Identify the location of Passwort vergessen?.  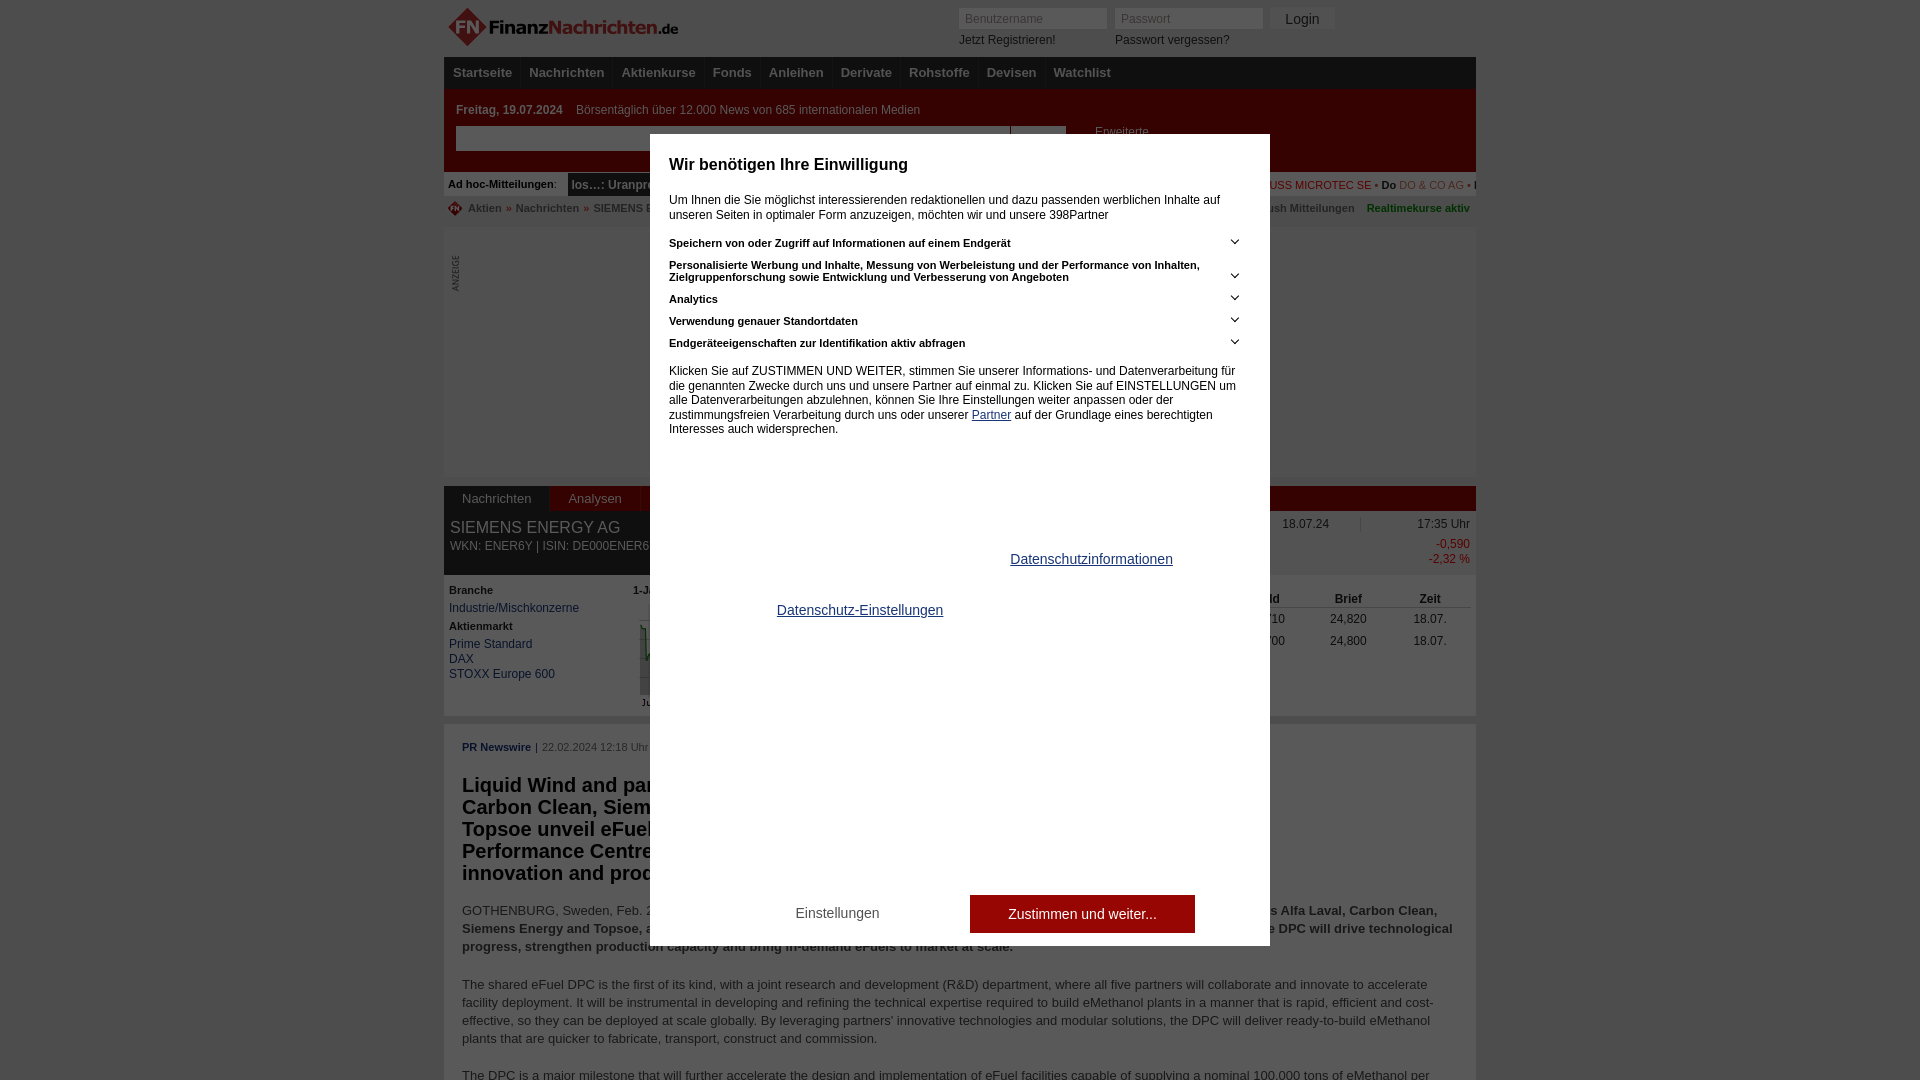
(1172, 40).